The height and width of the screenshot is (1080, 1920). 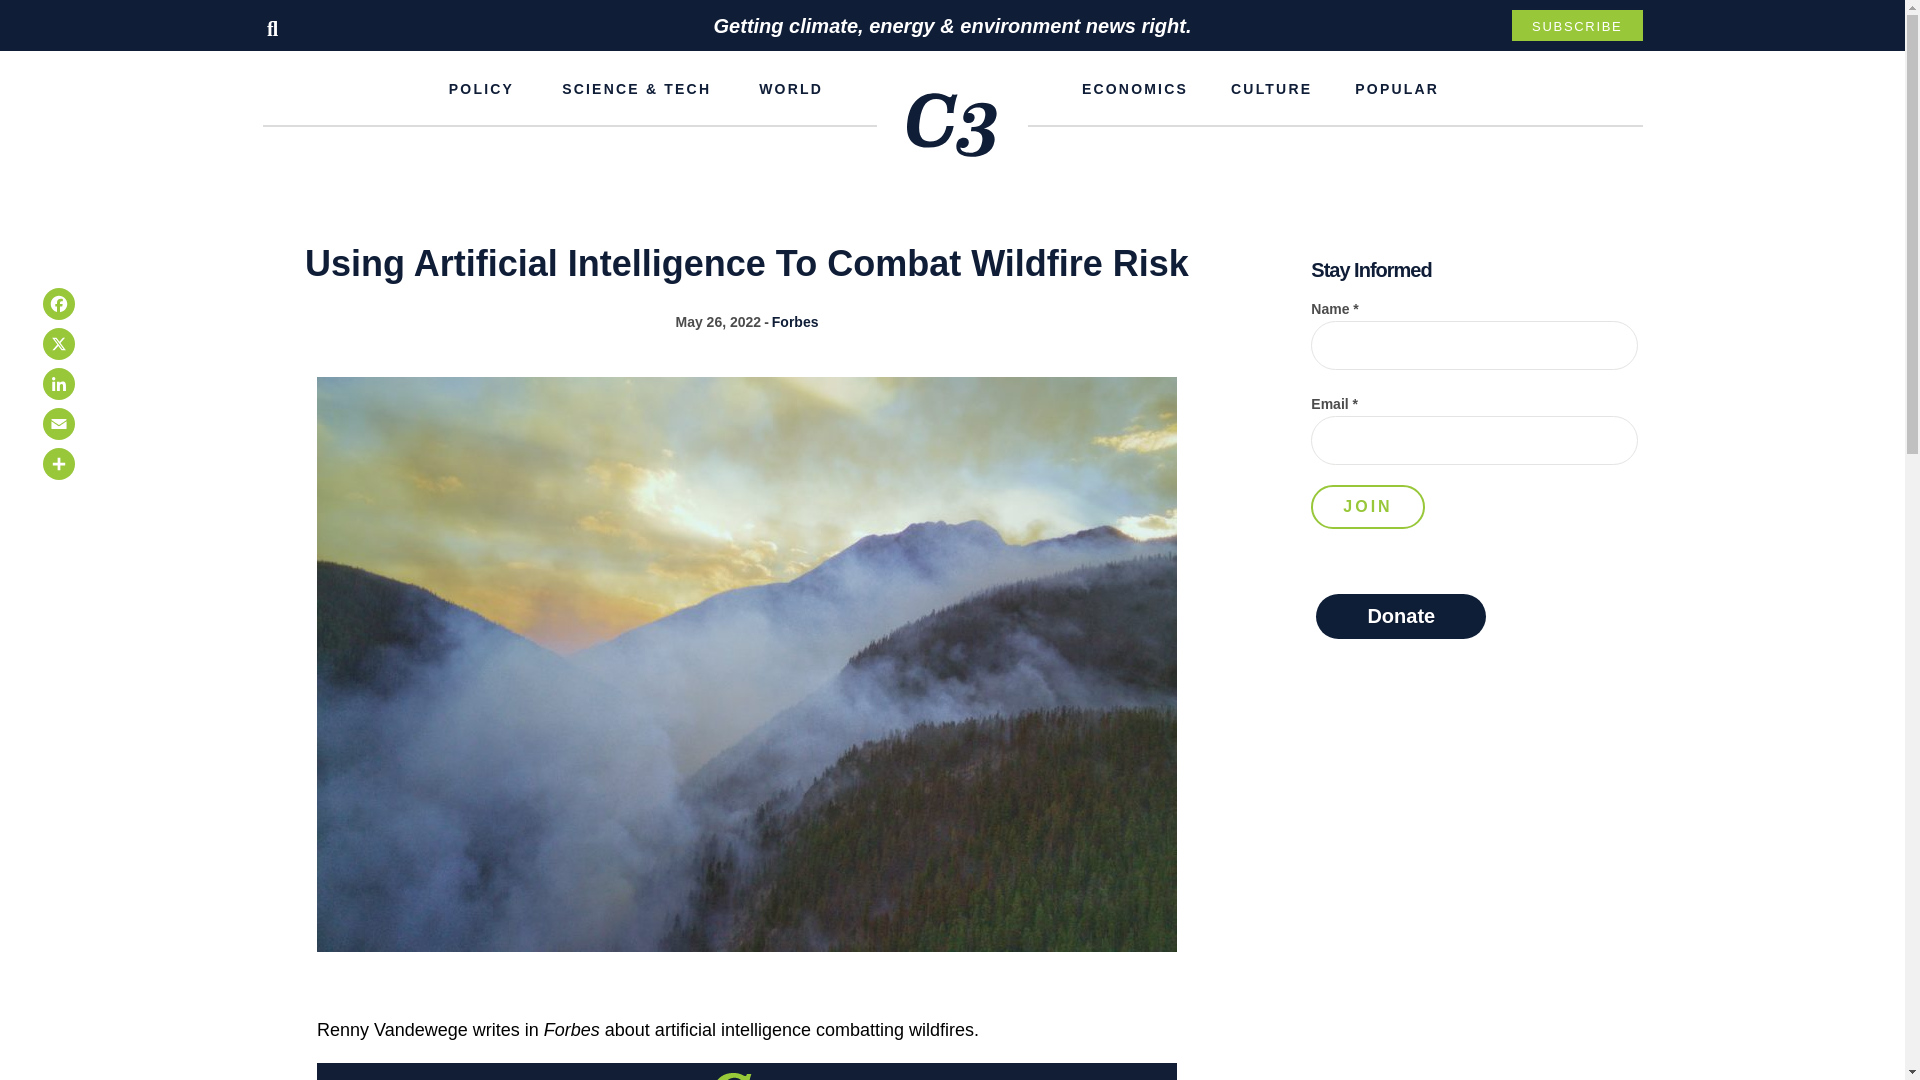 I want to click on Facebook, so click(x=58, y=304).